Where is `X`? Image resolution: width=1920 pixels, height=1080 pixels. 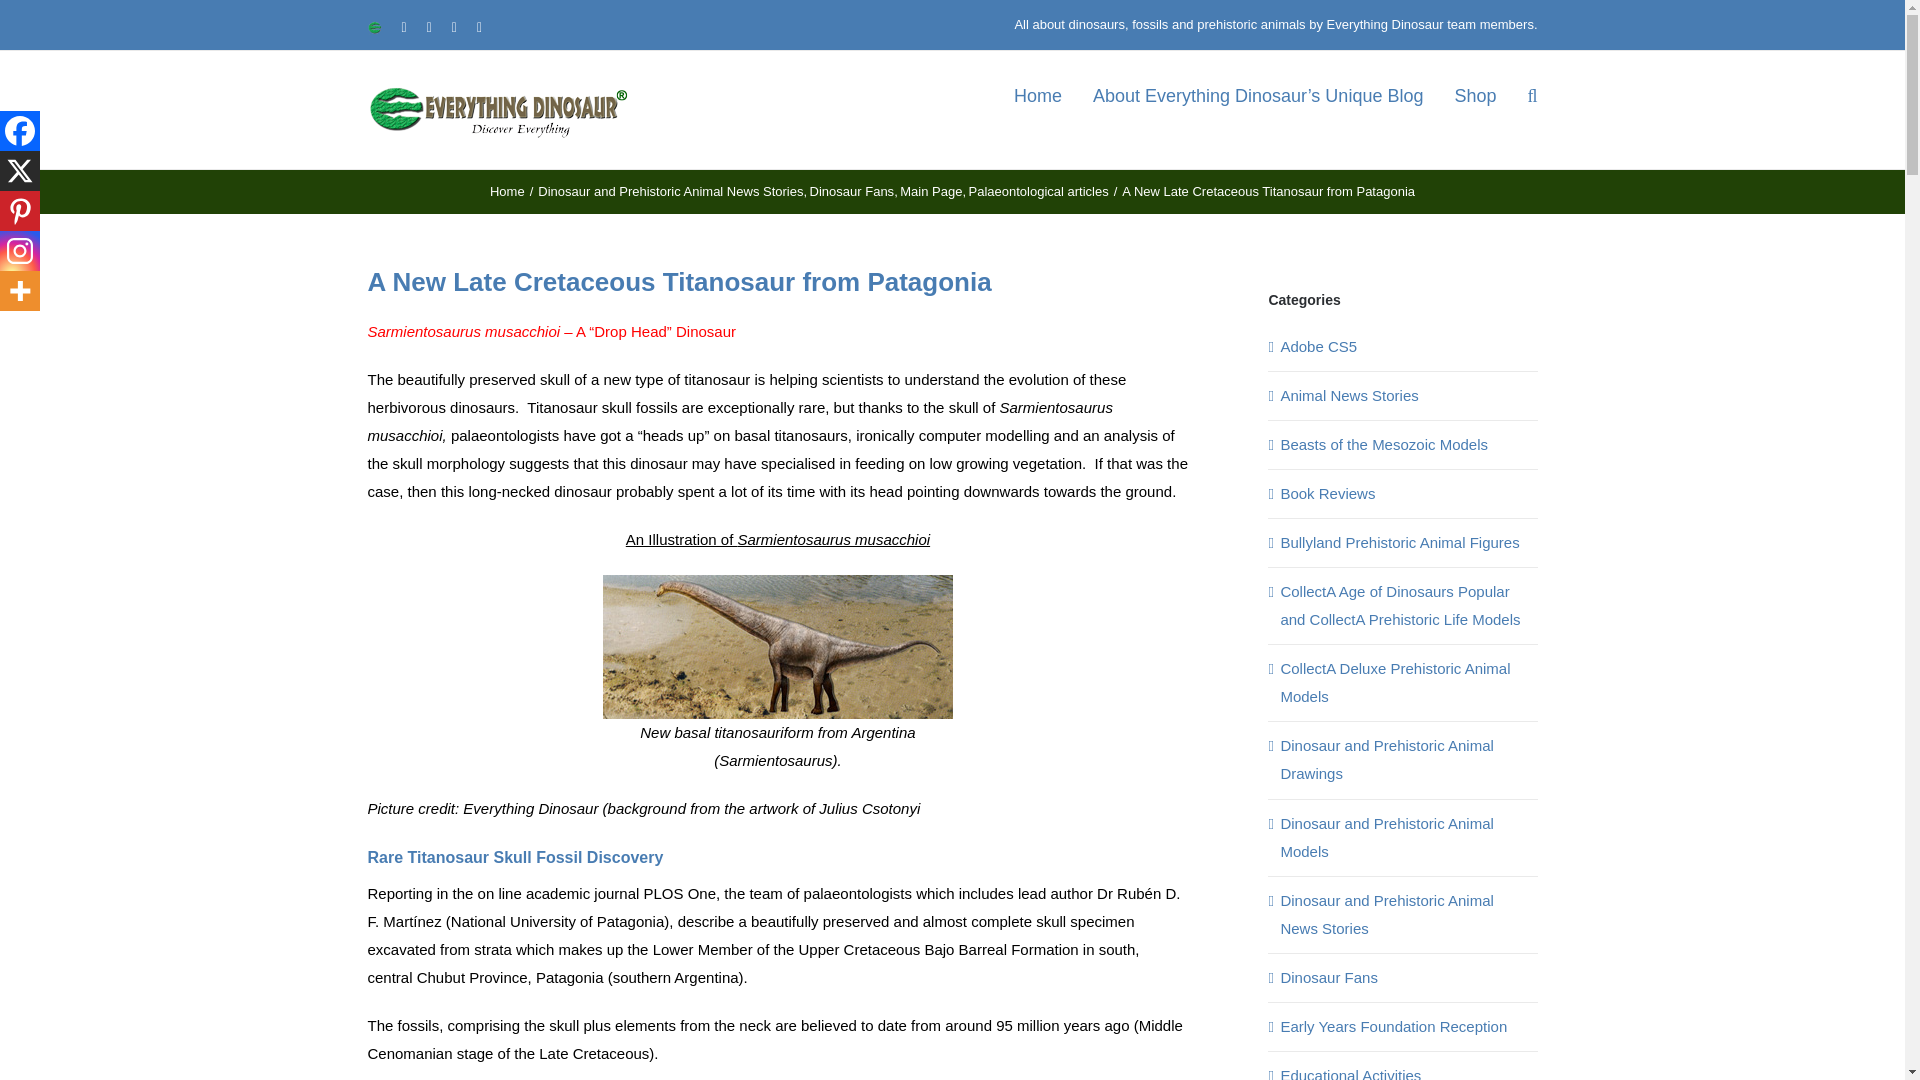
X is located at coordinates (20, 171).